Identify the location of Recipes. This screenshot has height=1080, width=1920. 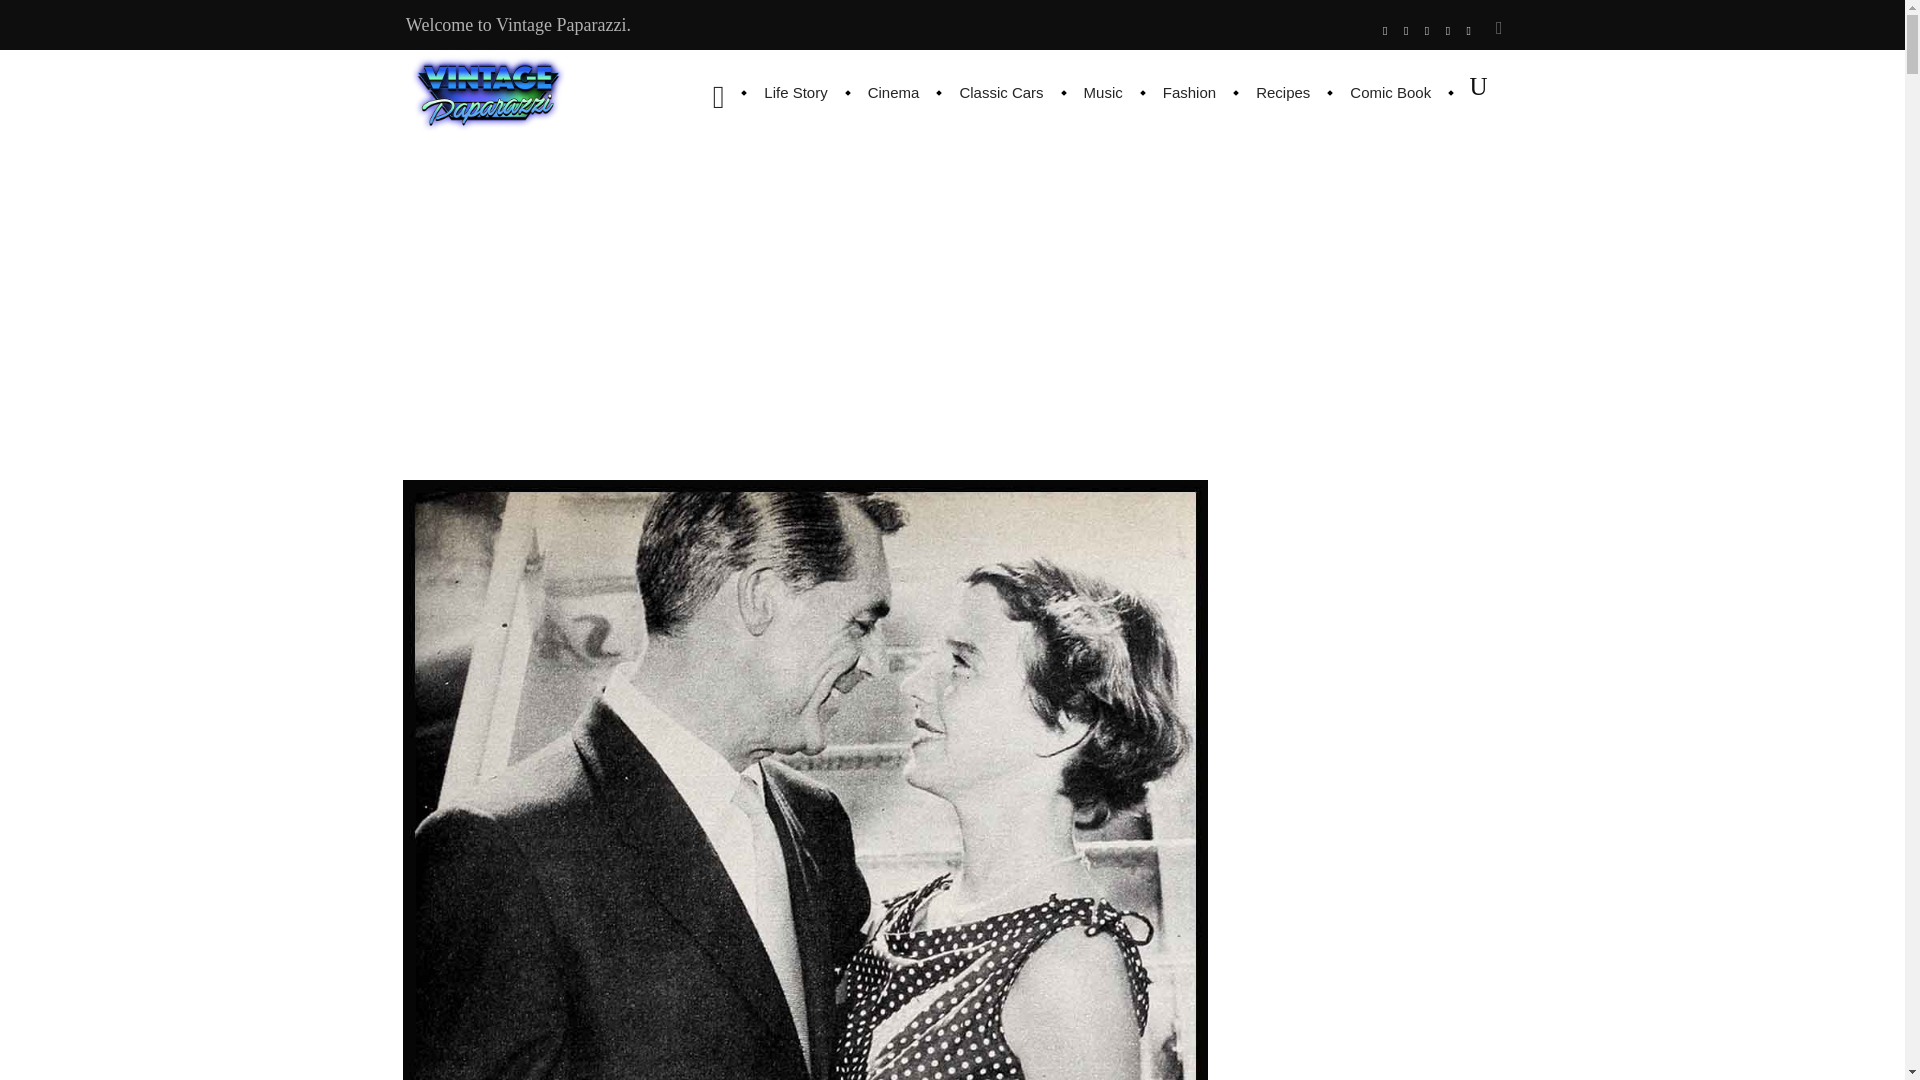
(1283, 92).